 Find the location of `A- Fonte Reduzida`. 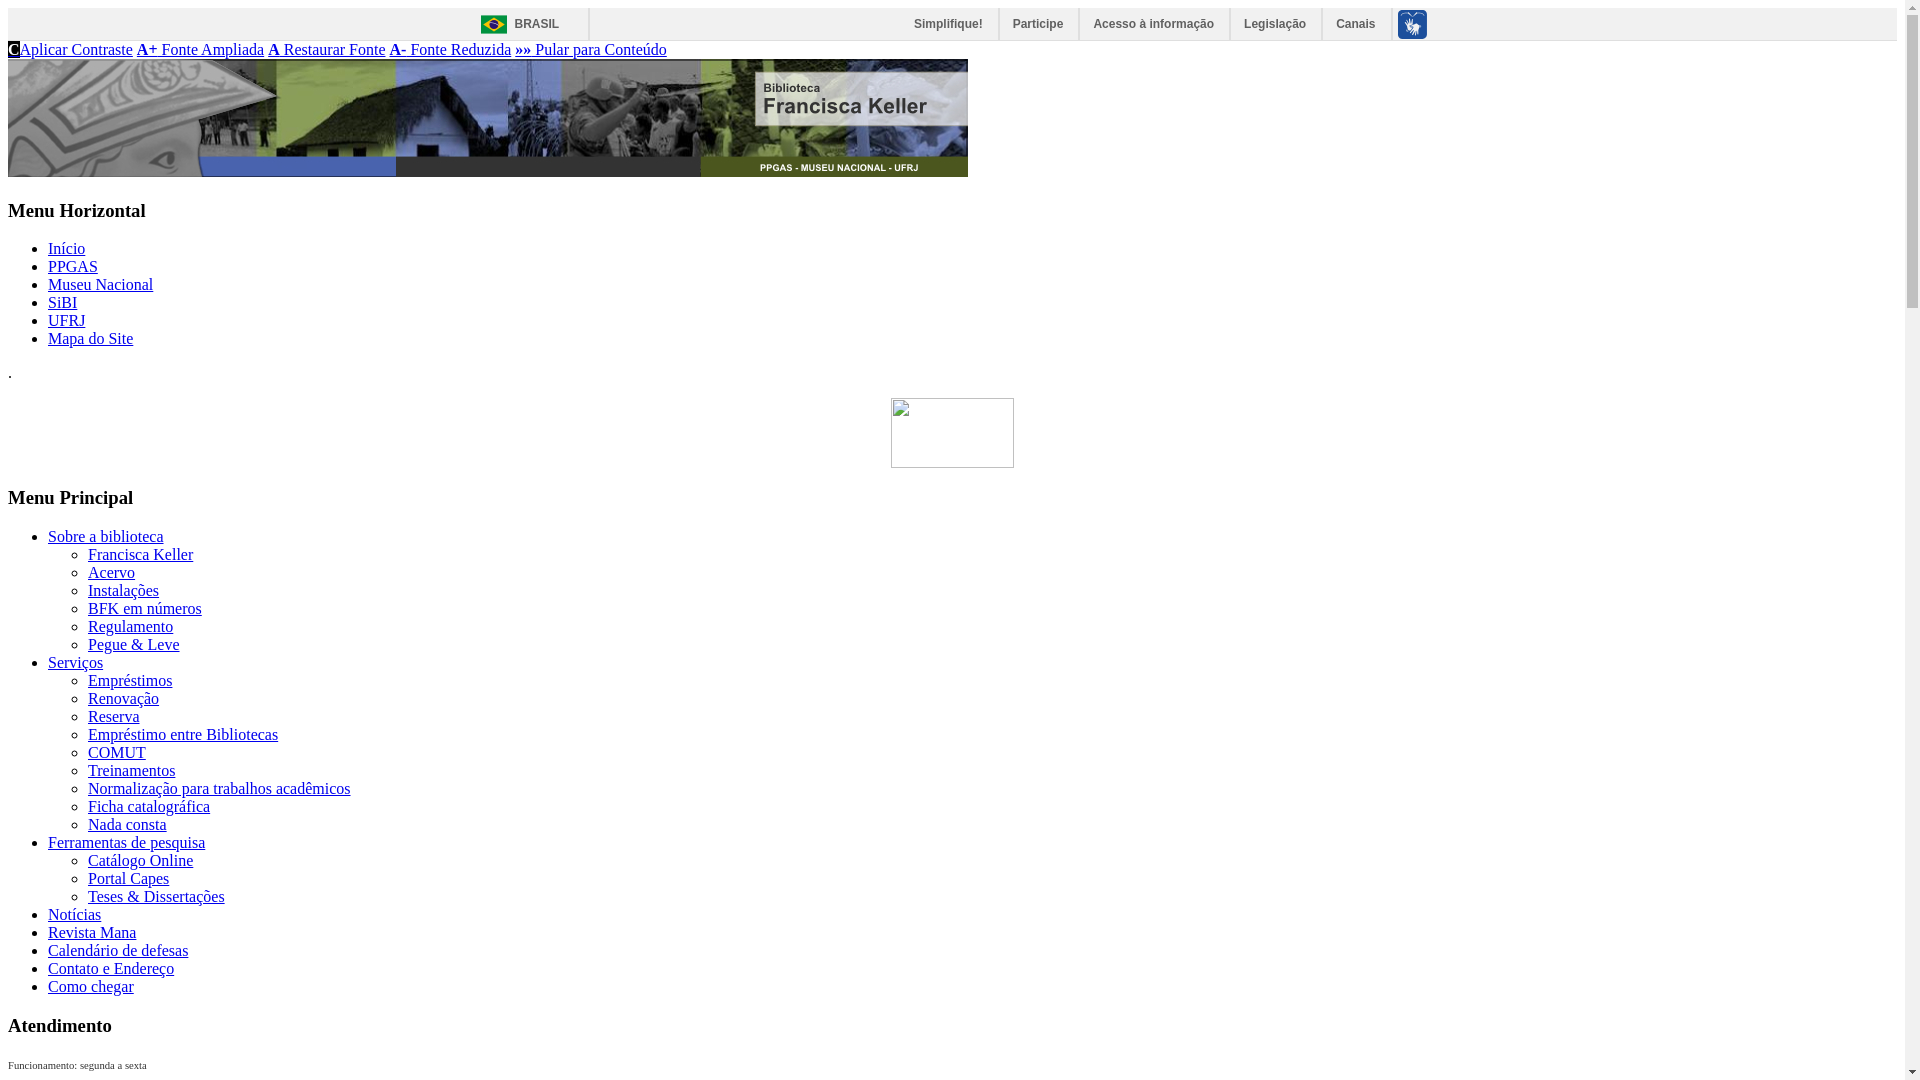

A- Fonte Reduzida is located at coordinates (451, 50).